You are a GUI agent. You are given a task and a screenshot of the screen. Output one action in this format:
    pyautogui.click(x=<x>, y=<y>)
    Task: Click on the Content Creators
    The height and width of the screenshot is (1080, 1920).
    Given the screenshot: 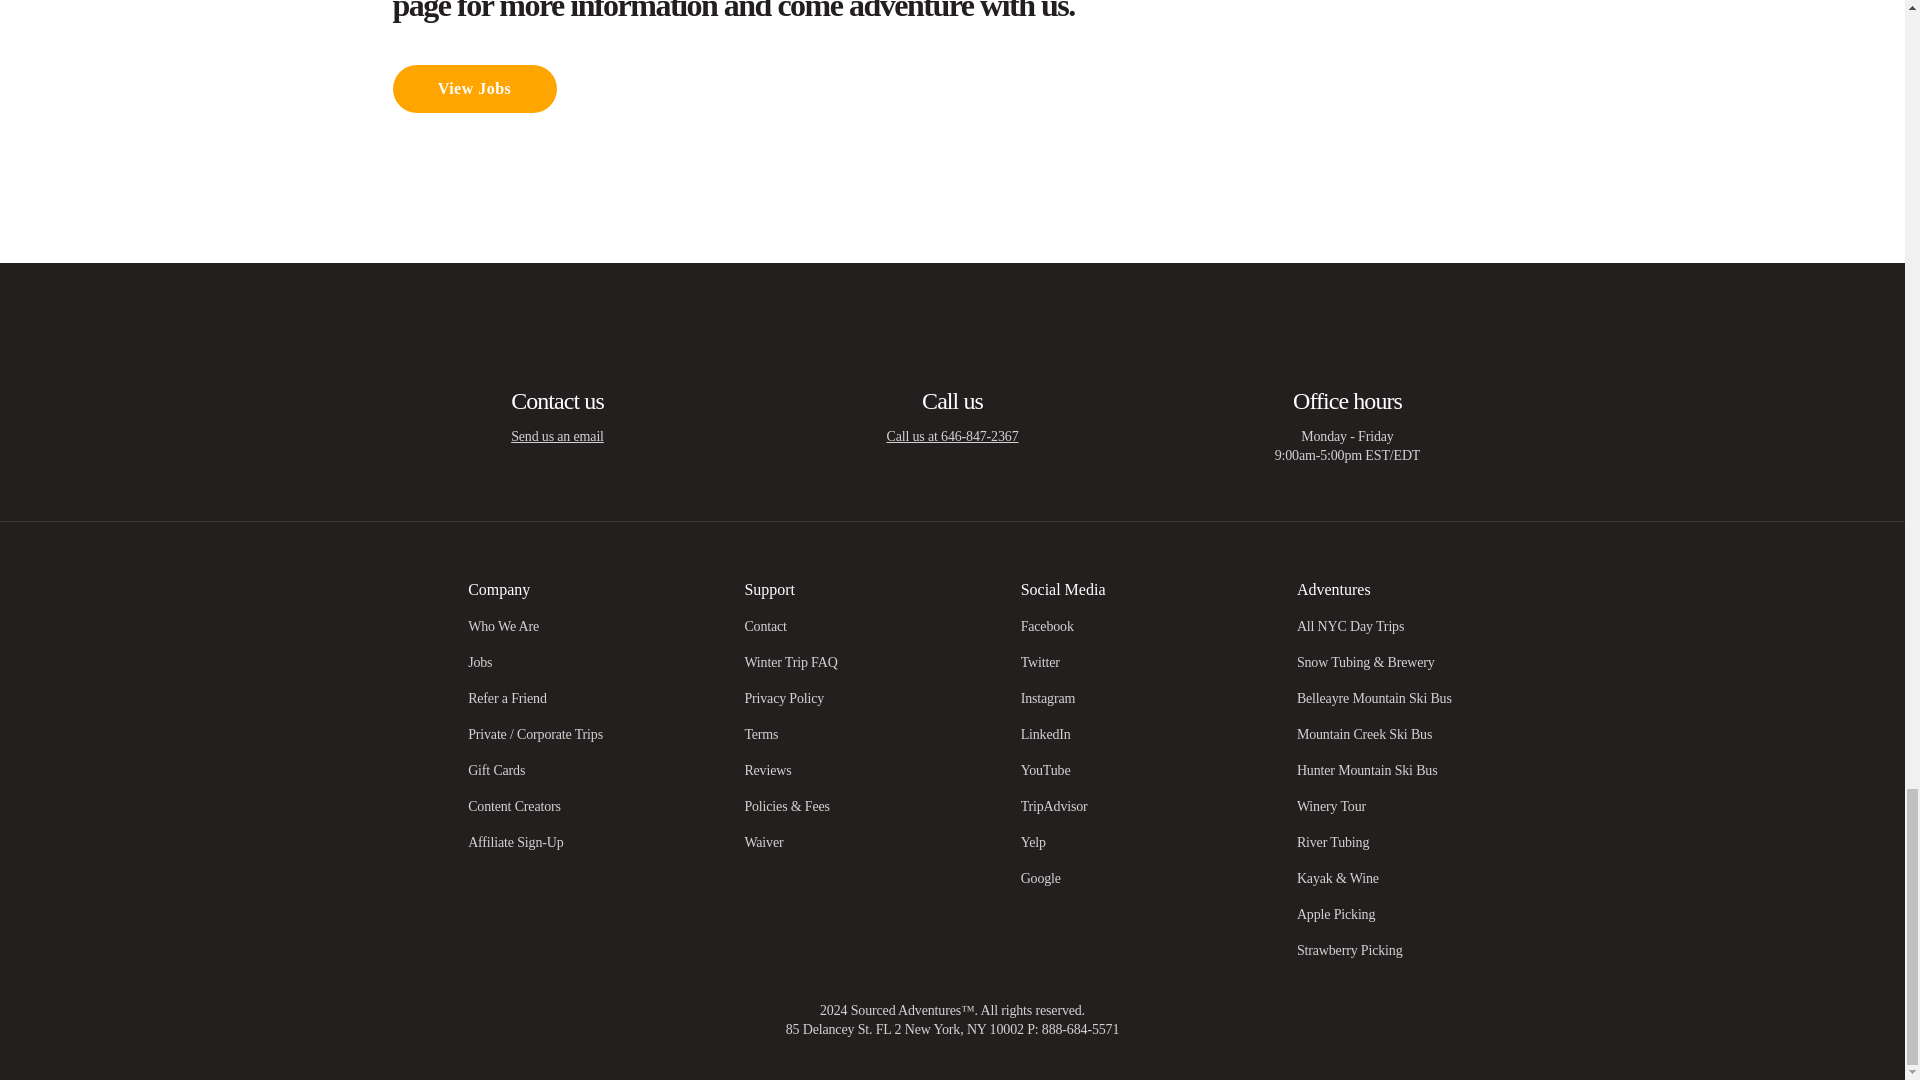 What is the action you would take?
    pyautogui.click(x=514, y=806)
    